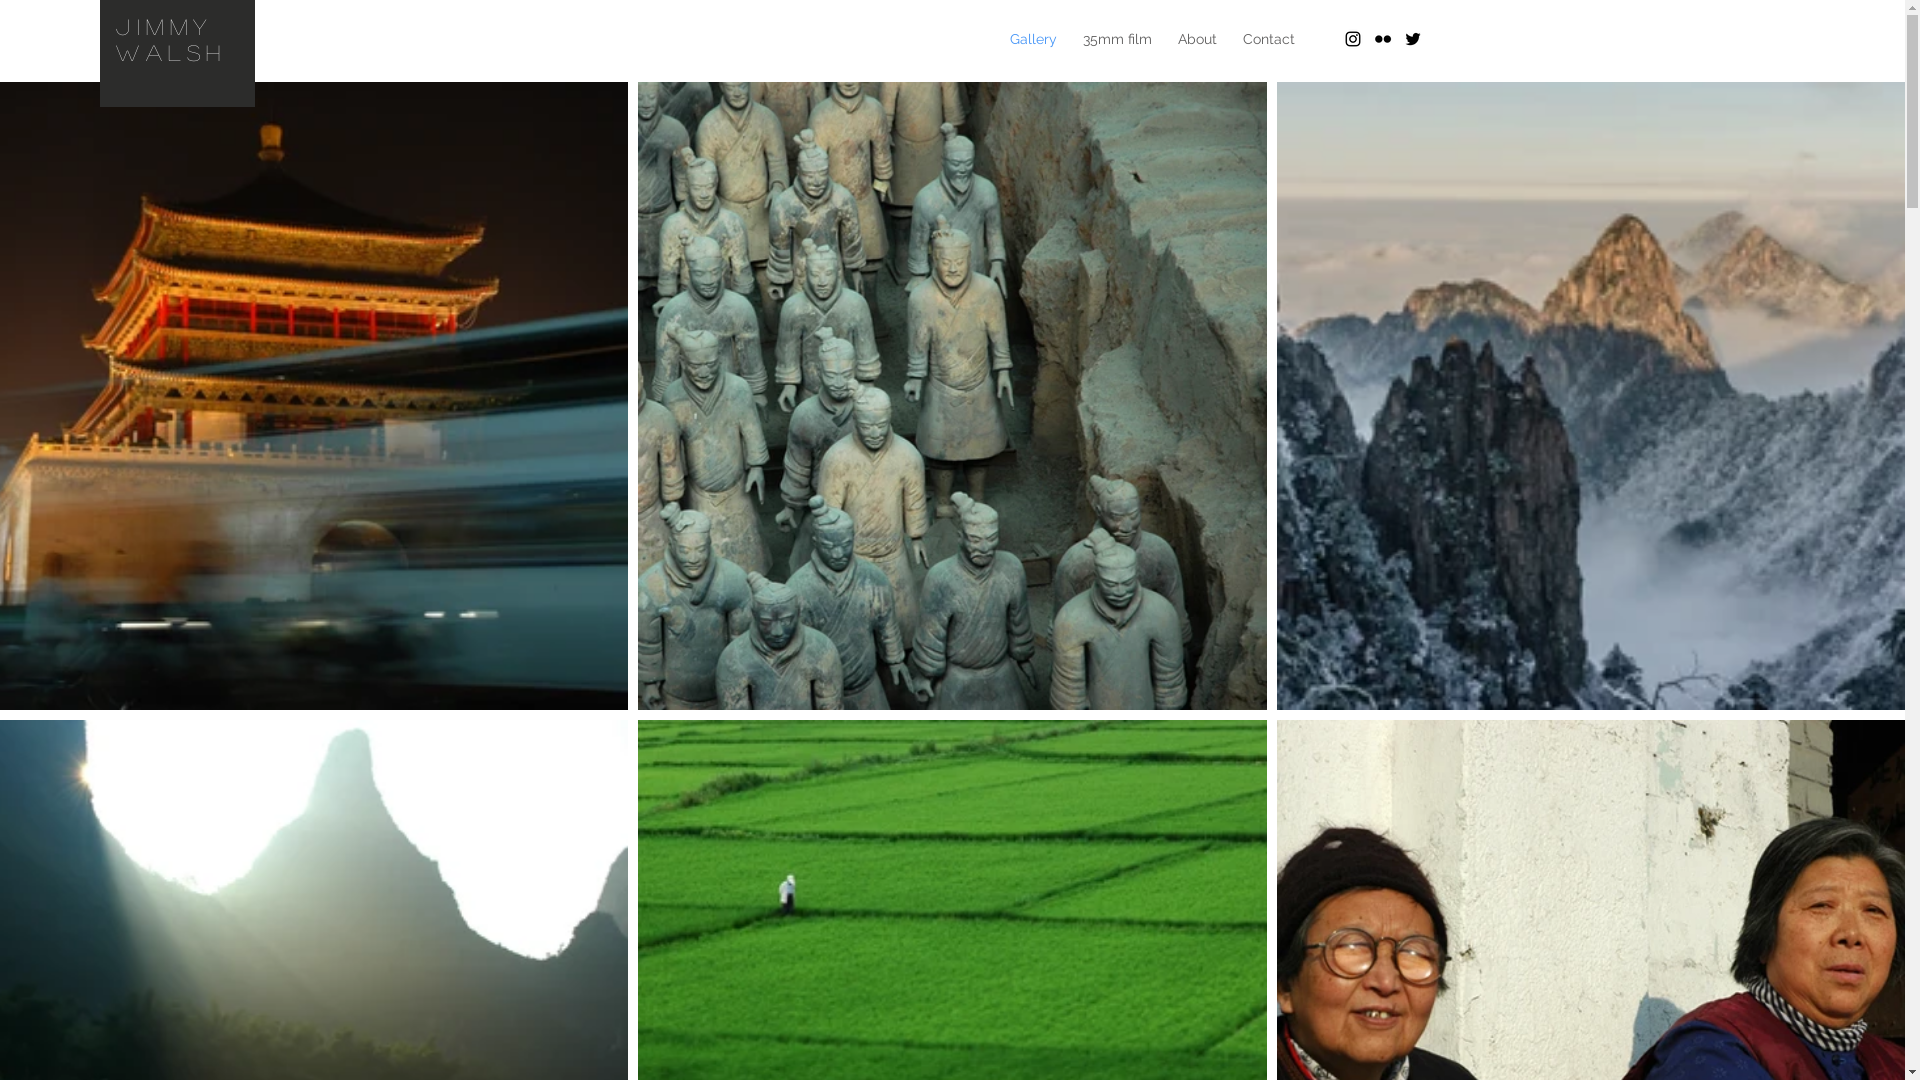 The width and height of the screenshot is (1920, 1080). What do you see at coordinates (1118, 39) in the screenshot?
I see `35mm film` at bounding box center [1118, 39].